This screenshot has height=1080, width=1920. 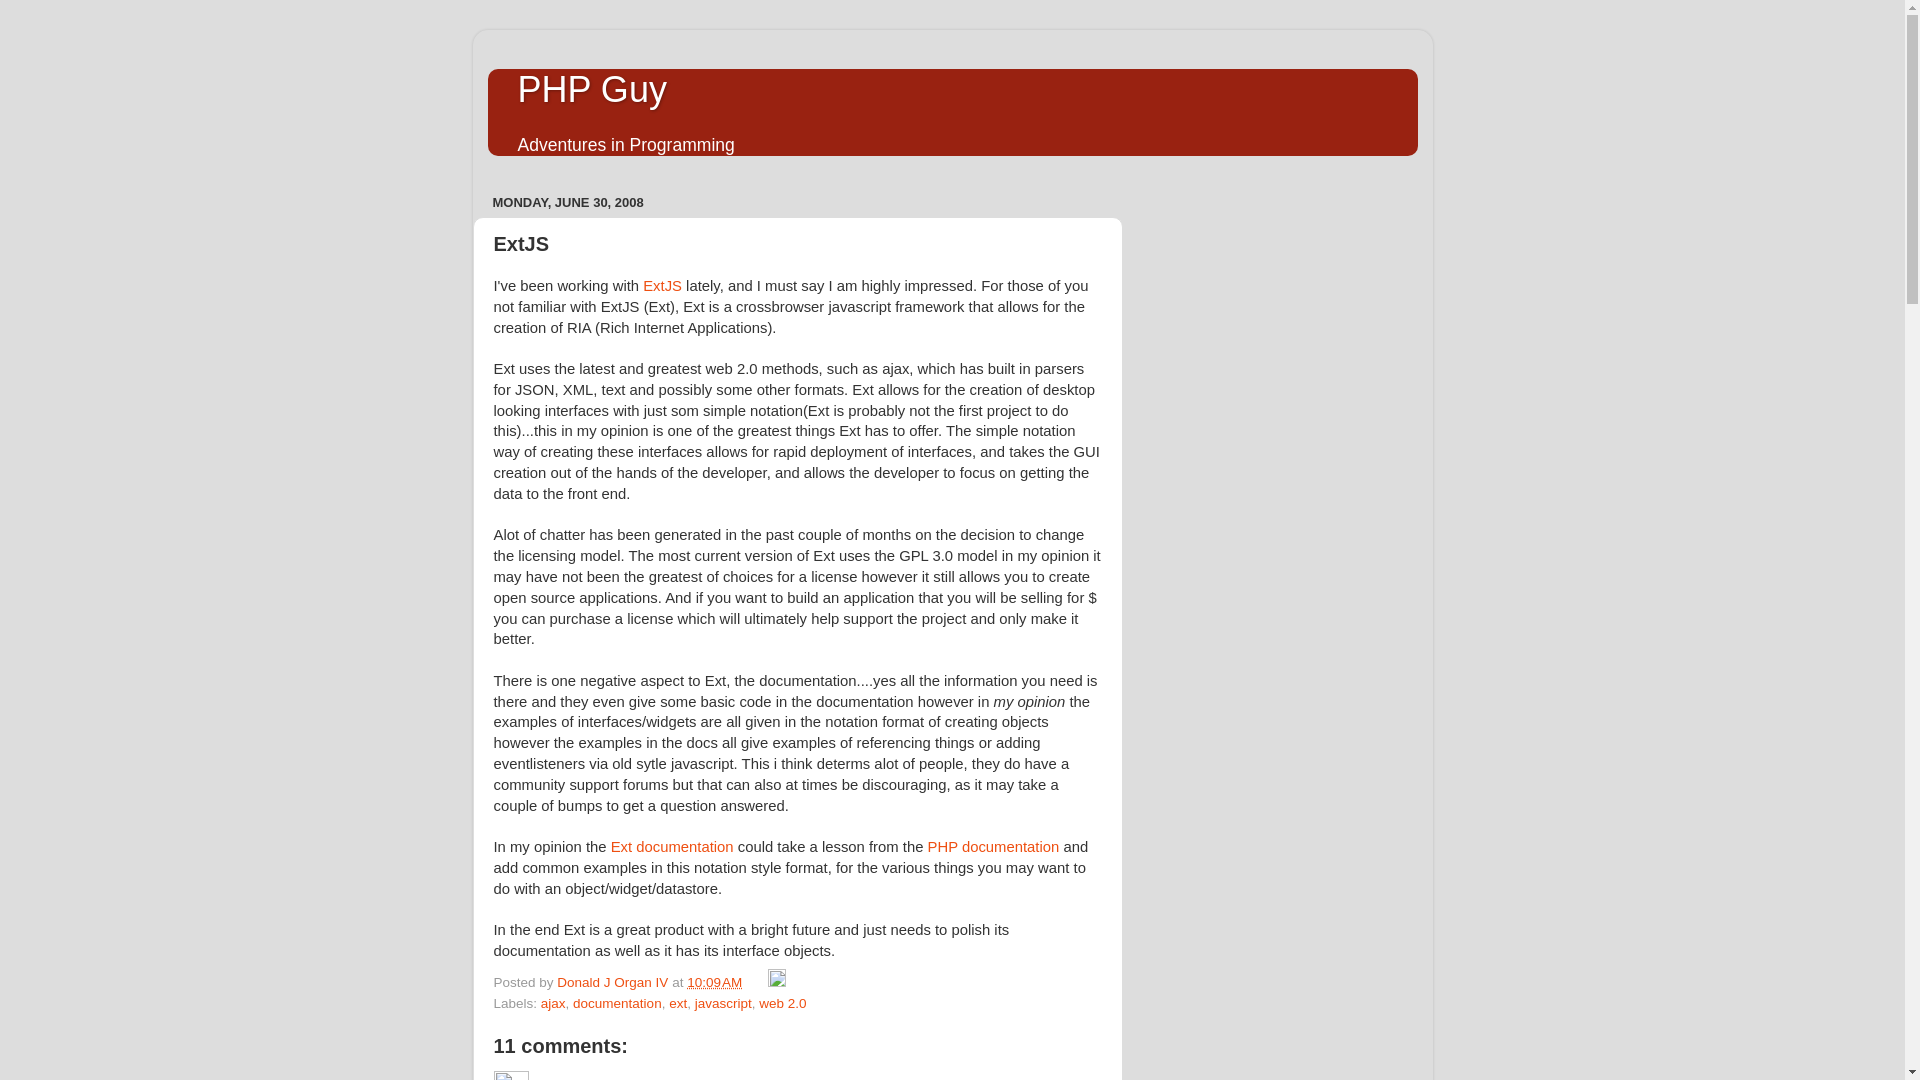 What do you see at coordinates (757, 982) in the screenshot?
I see `Email Post` at bounding box center [757, 982].